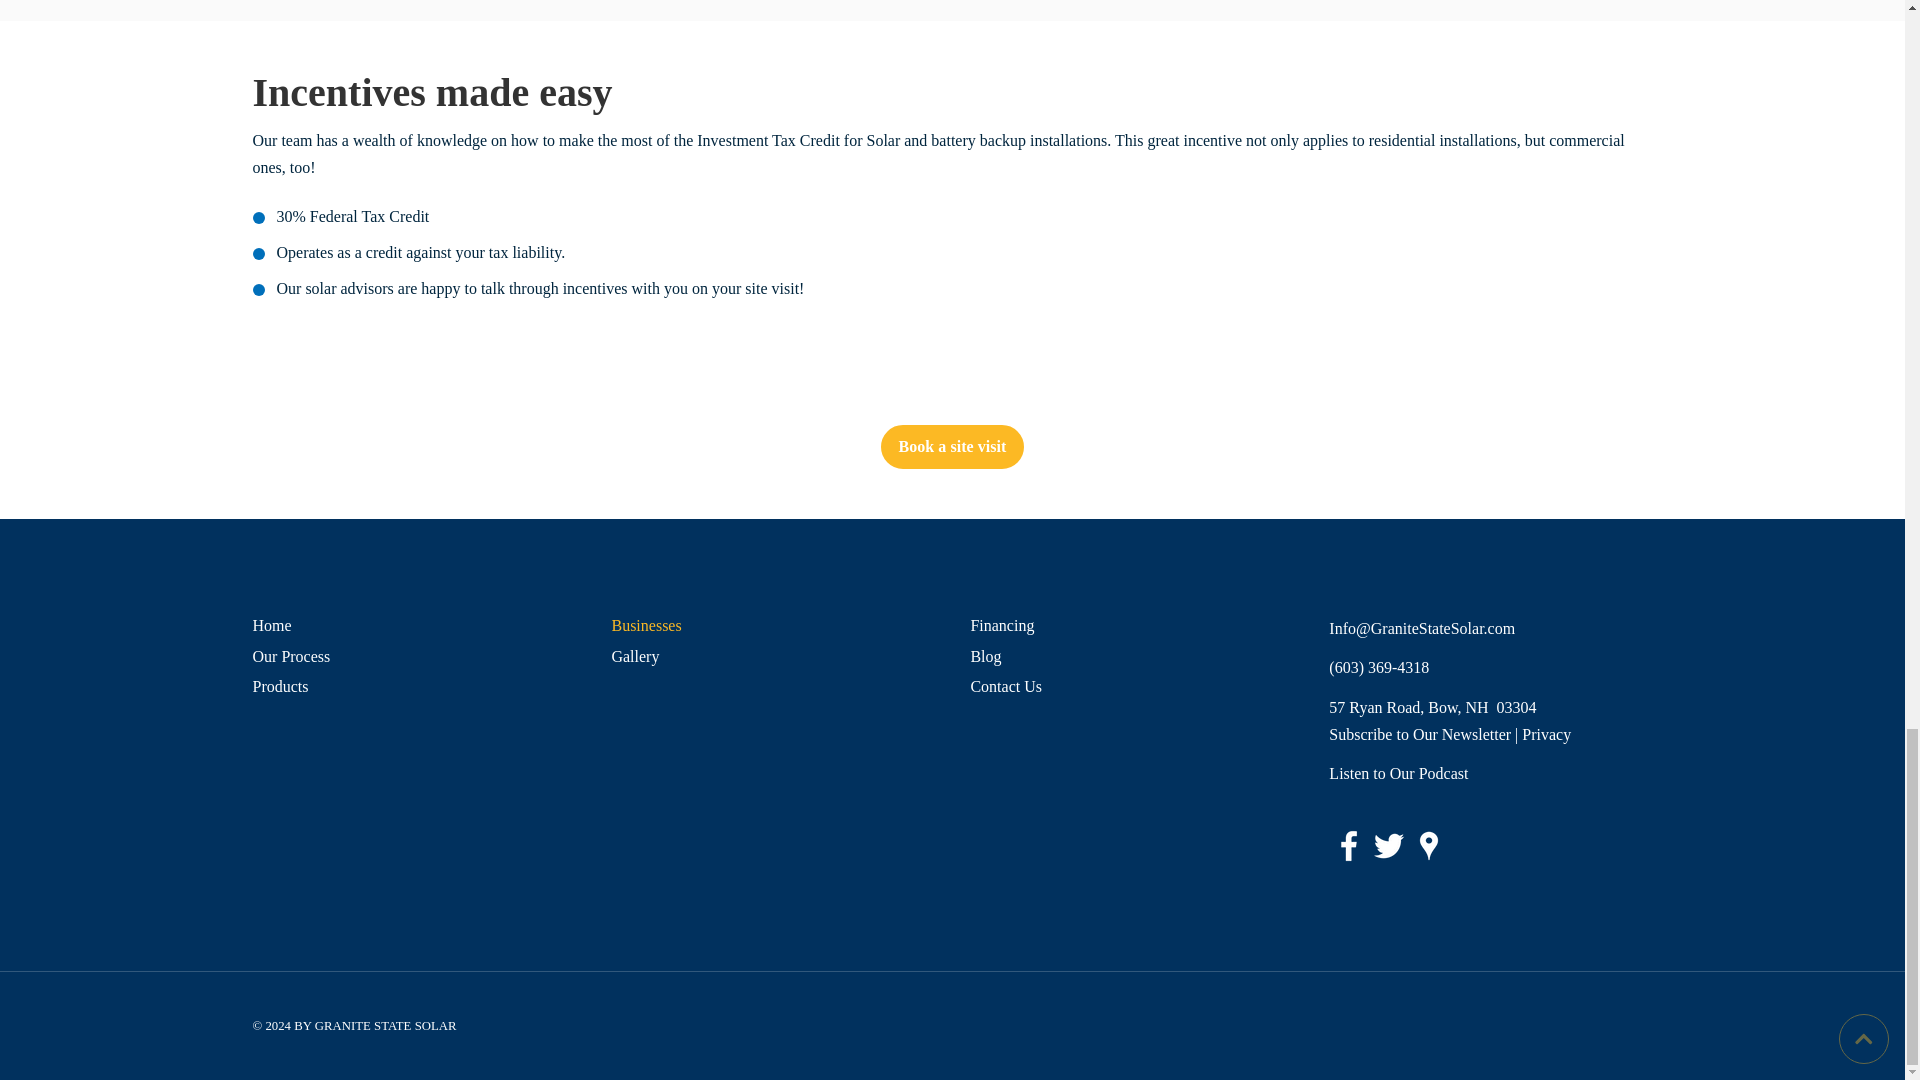  Describe the element at coordinates (772, 626) in the screenshot. I see `Businesses` at that location.